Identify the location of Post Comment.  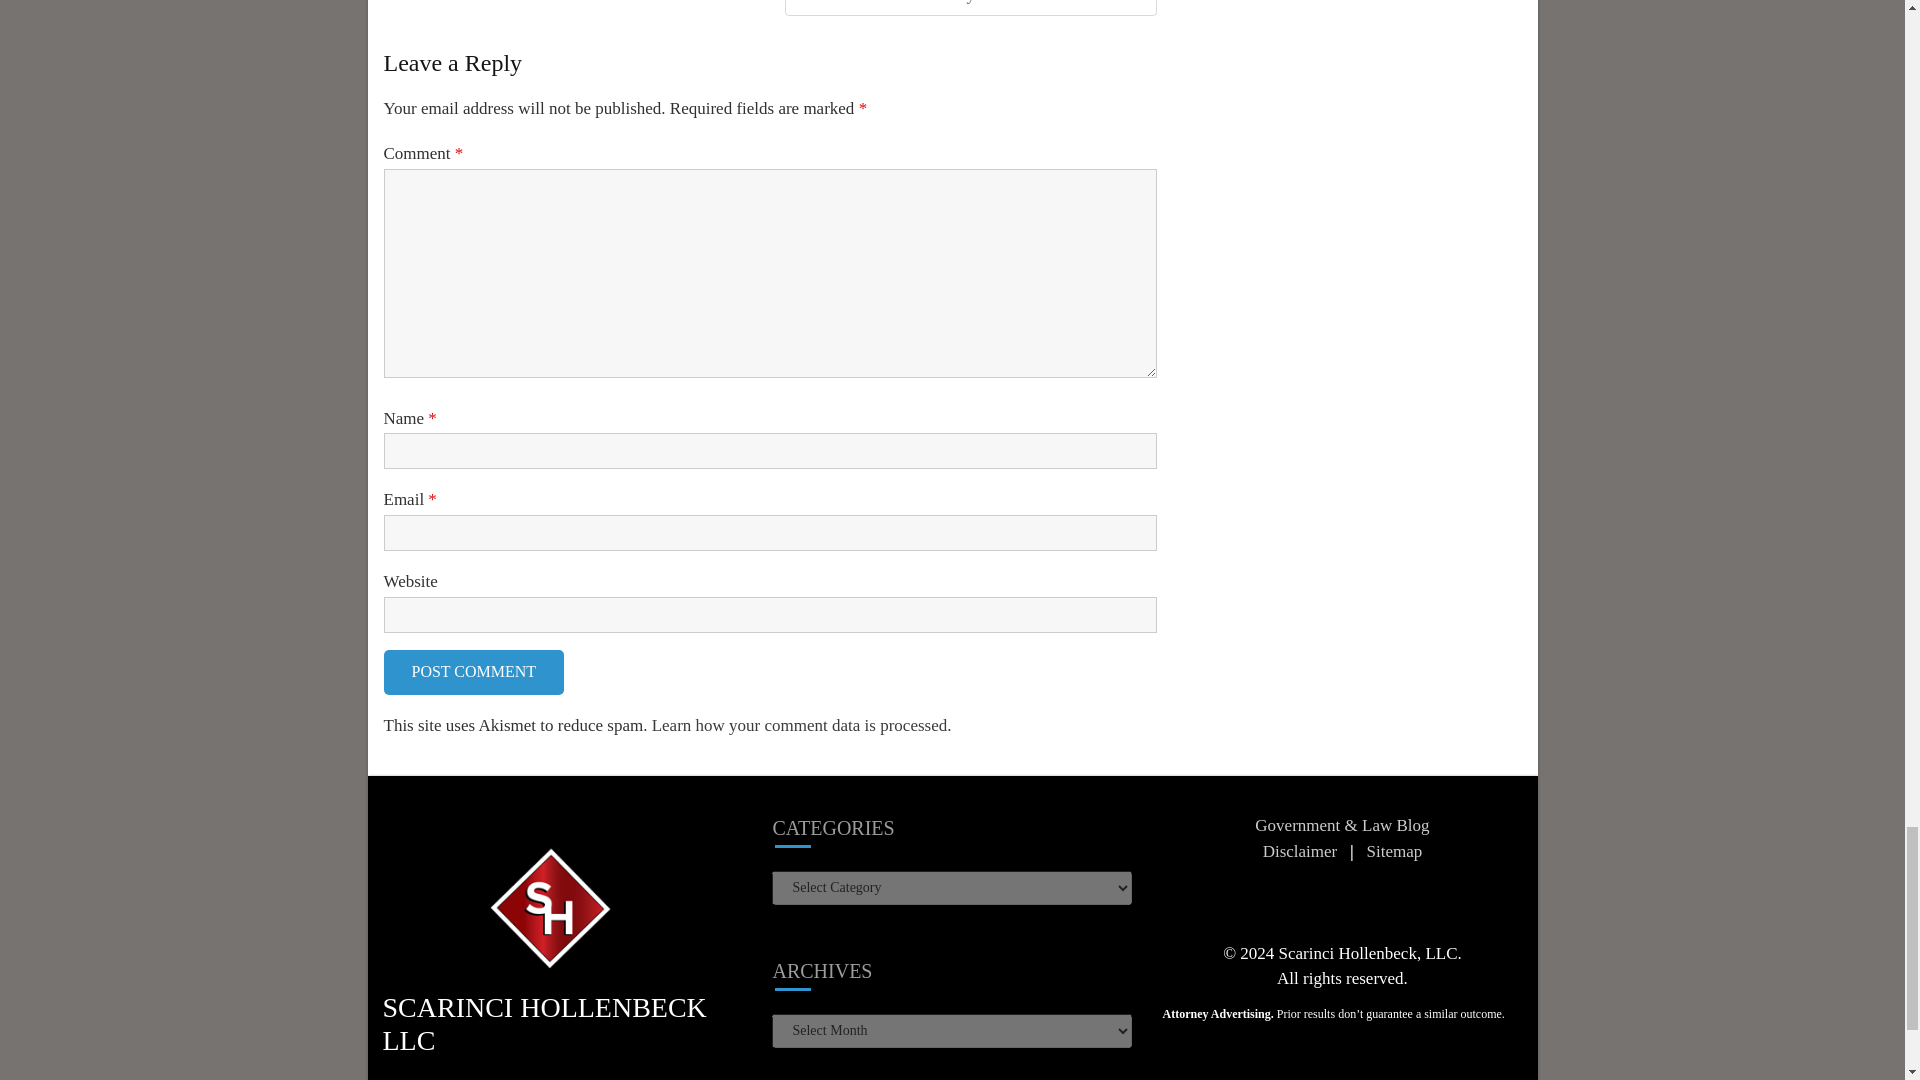
(474, 672).